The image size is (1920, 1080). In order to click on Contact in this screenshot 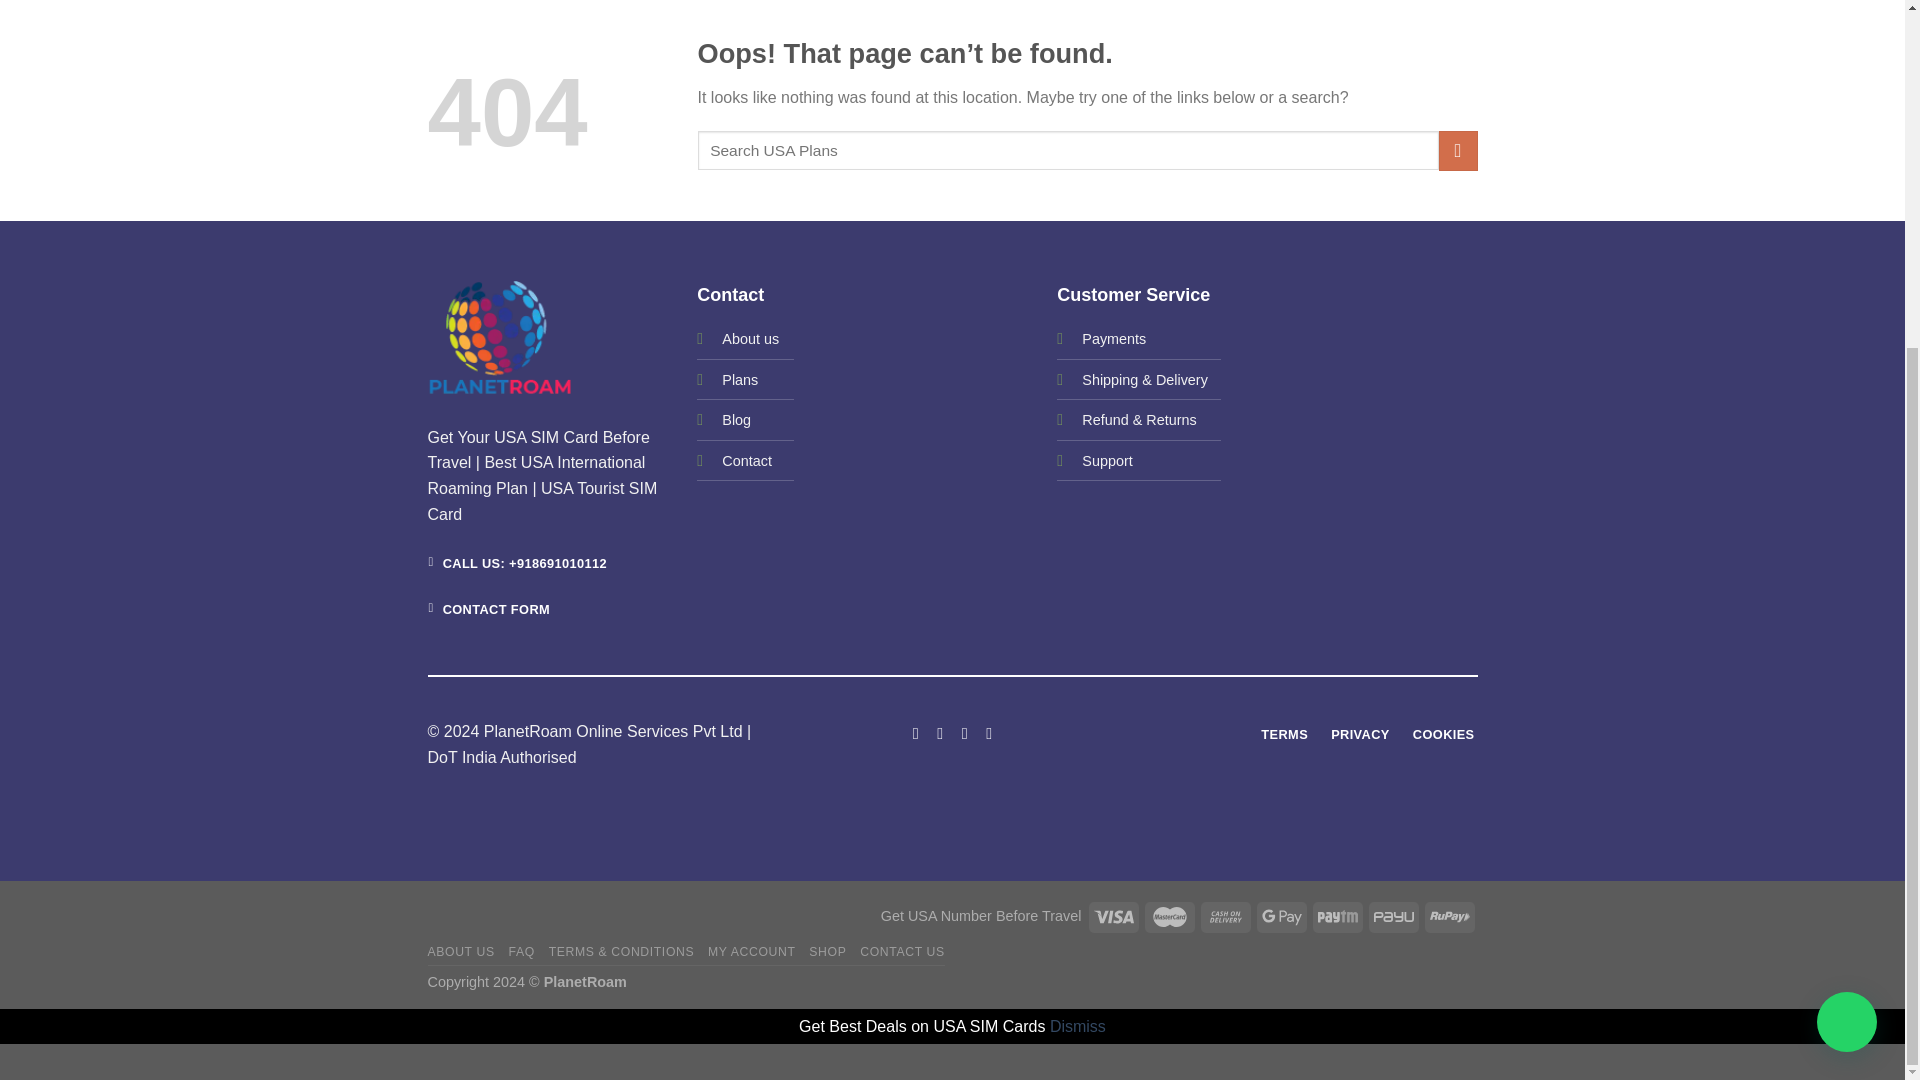, I will do `click(746, 460)`.